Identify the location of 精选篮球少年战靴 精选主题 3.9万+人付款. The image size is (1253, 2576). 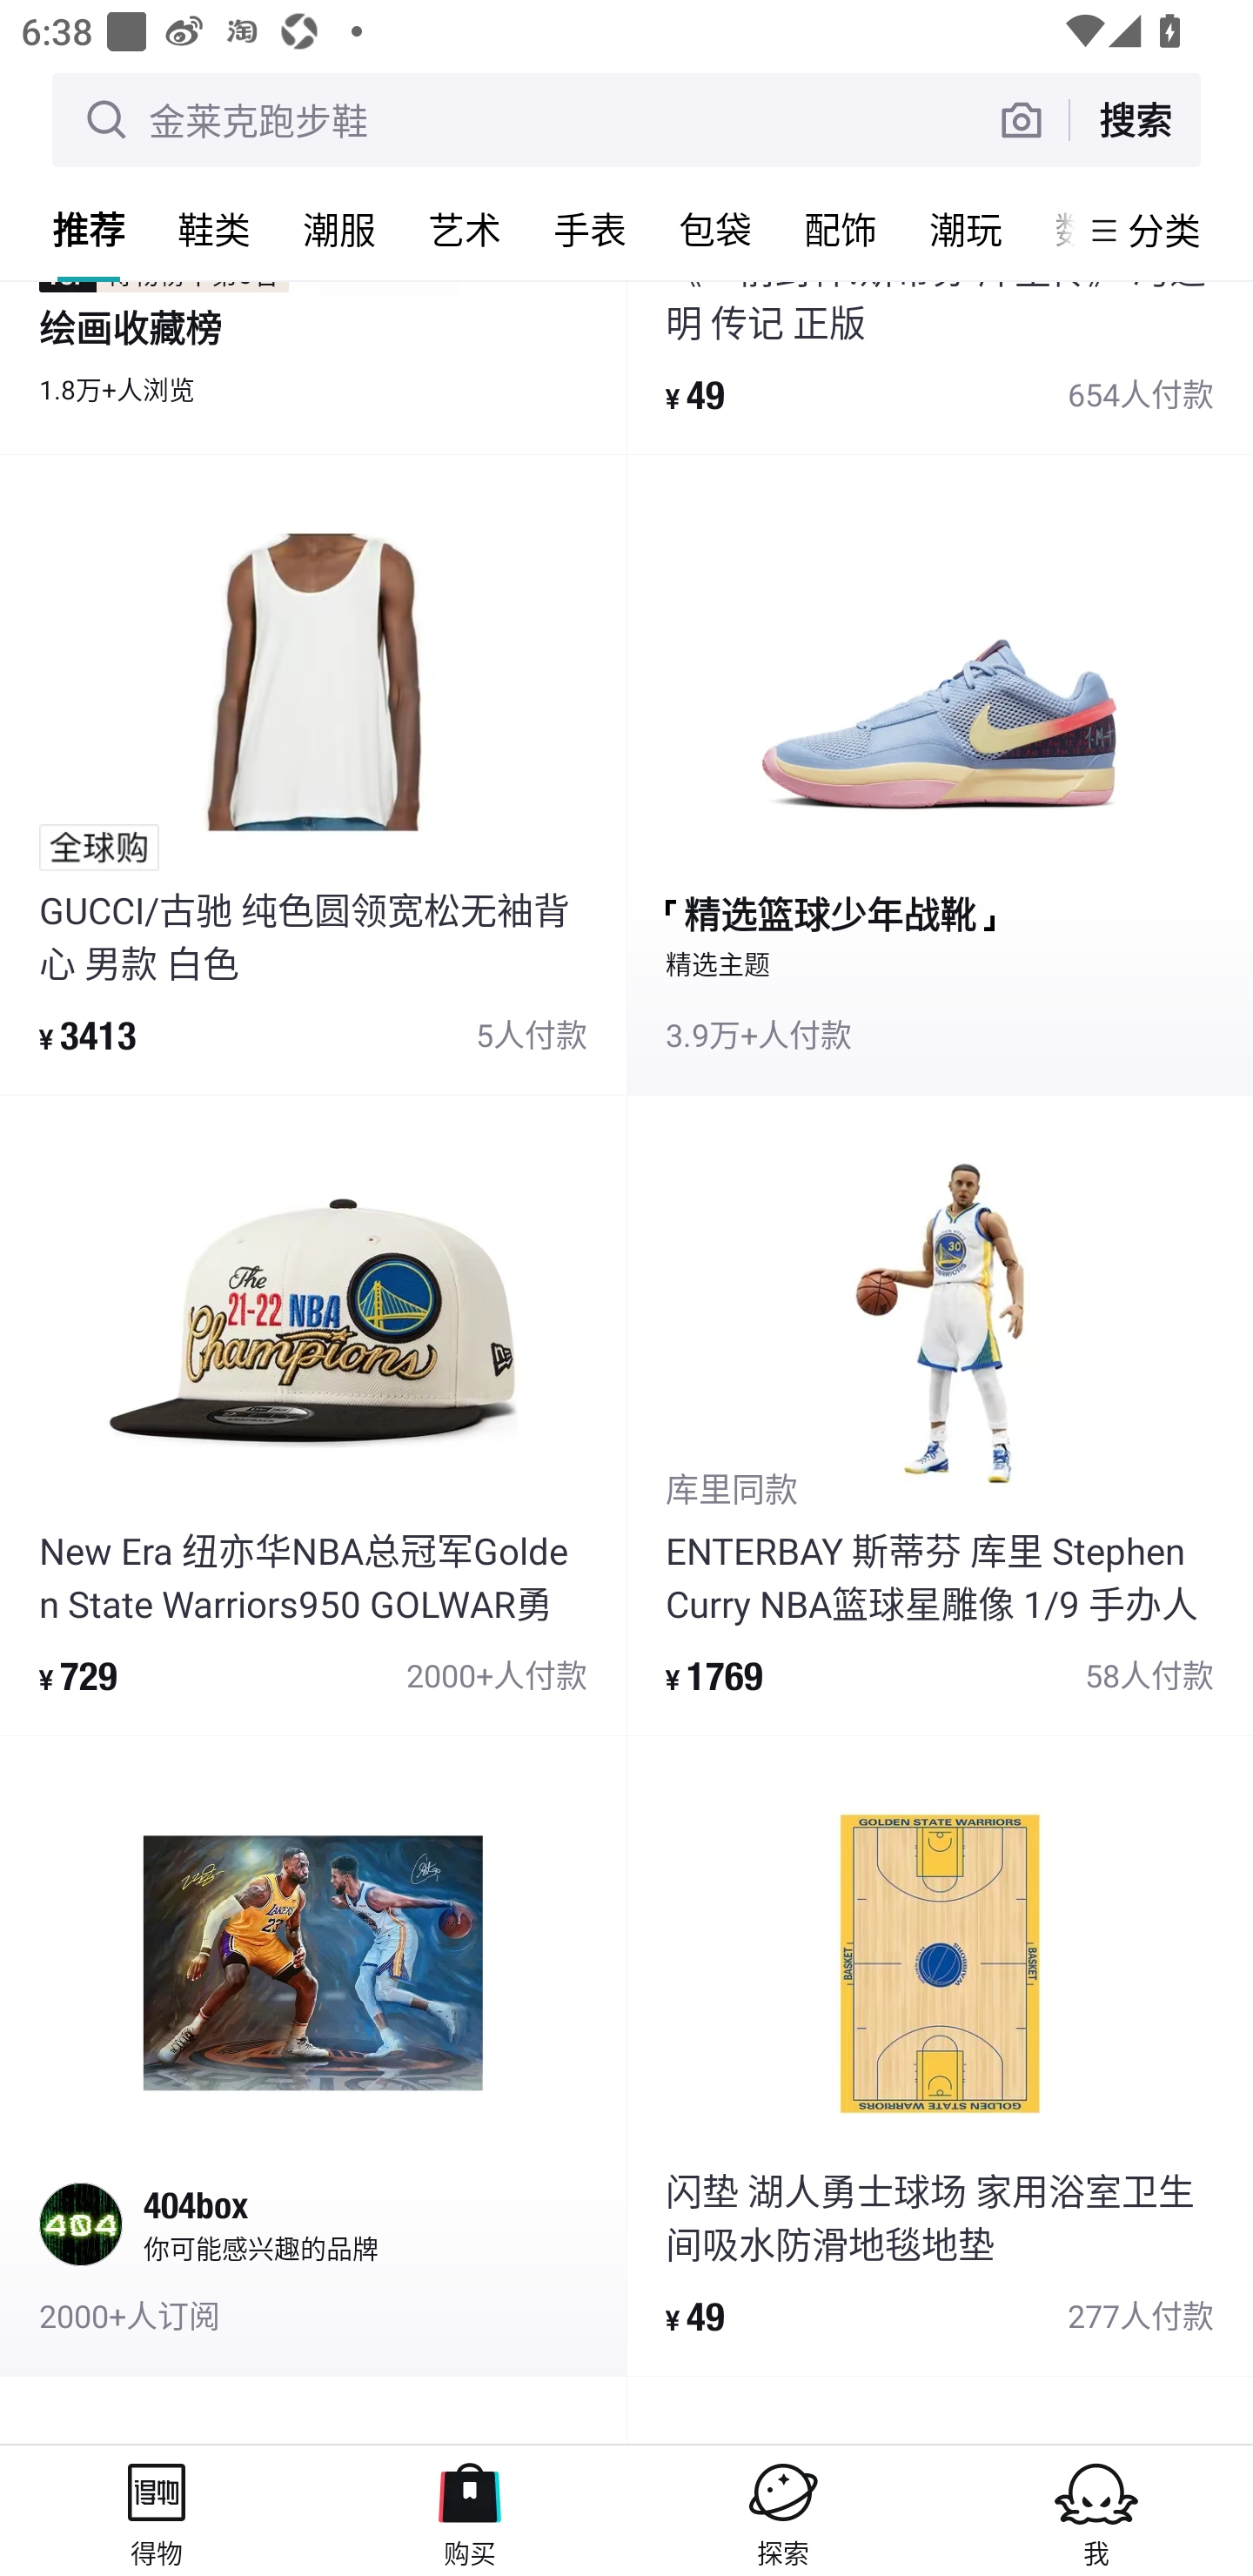
(940, 775).